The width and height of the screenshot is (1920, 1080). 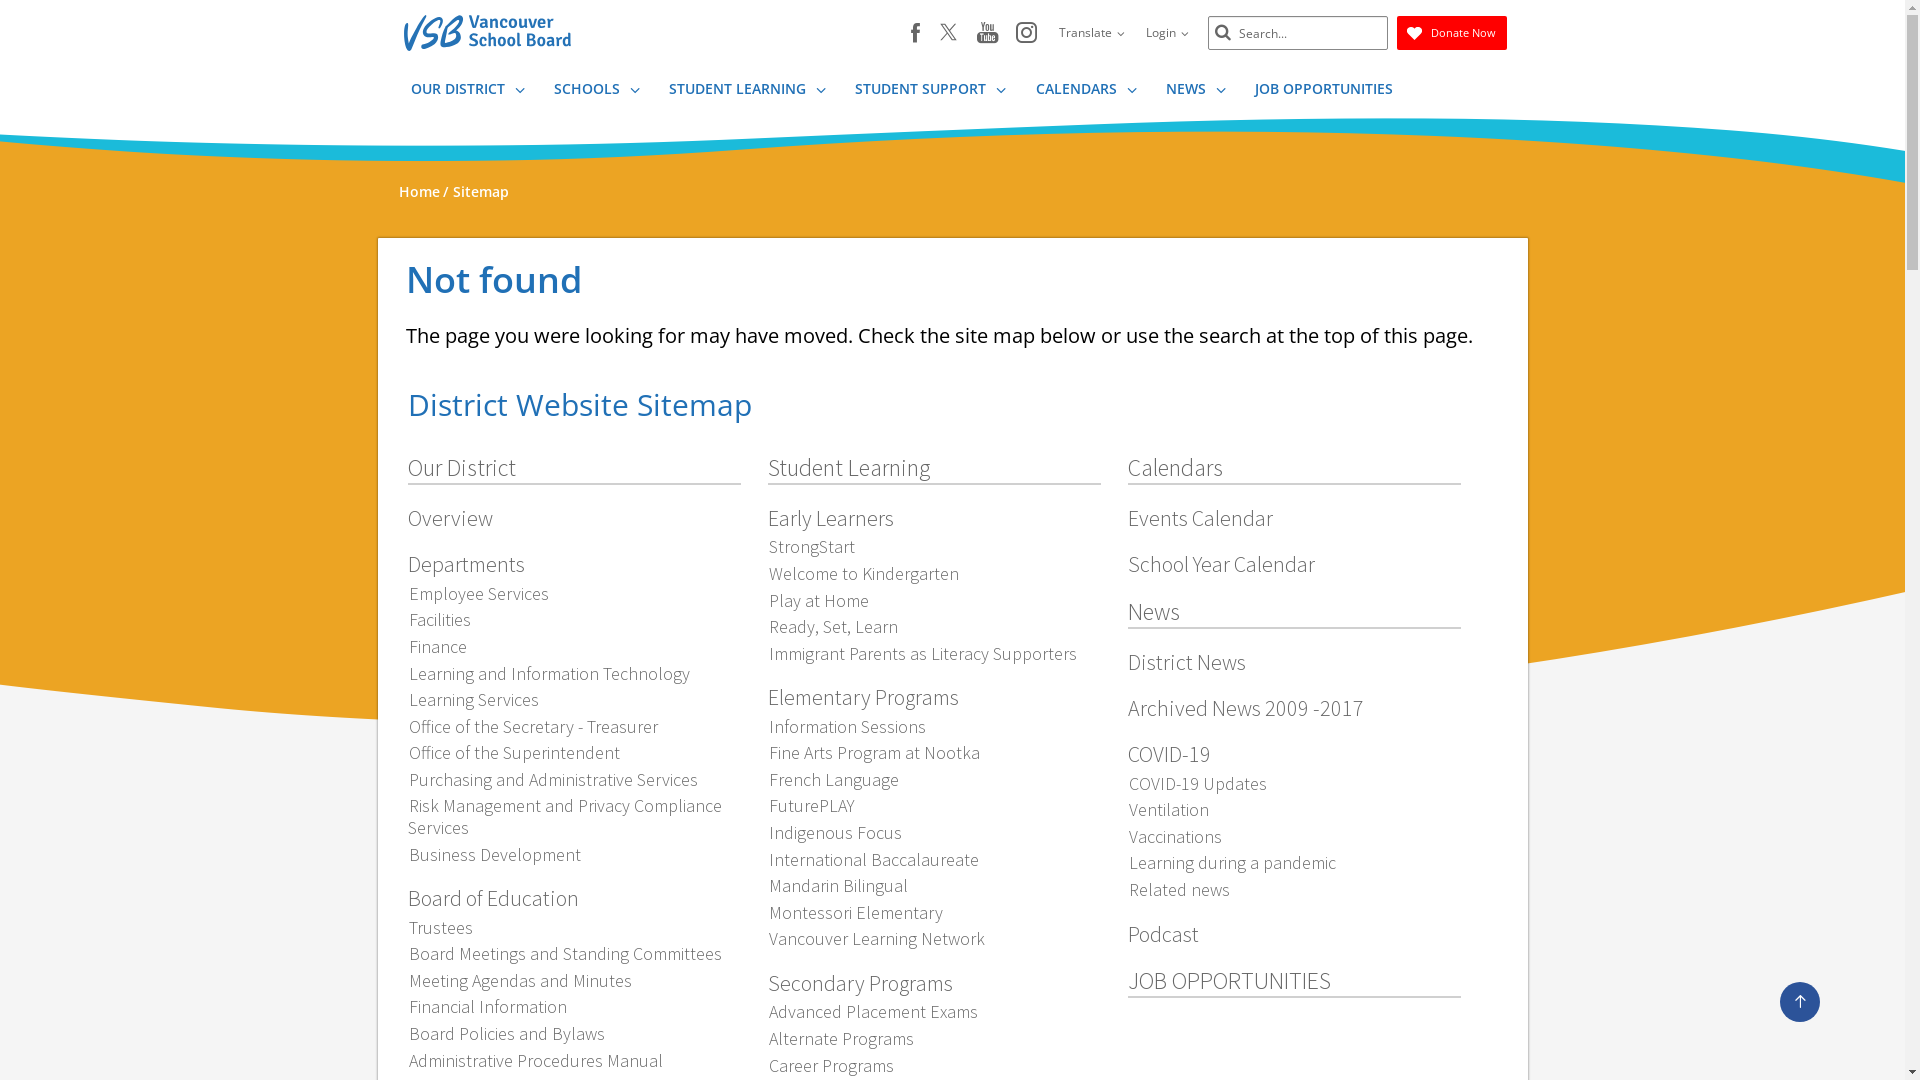 What do you see at coordinates (549, 674) in the screenshot?
I see `Learning and Information Technology` at bounding box center [549, 674].